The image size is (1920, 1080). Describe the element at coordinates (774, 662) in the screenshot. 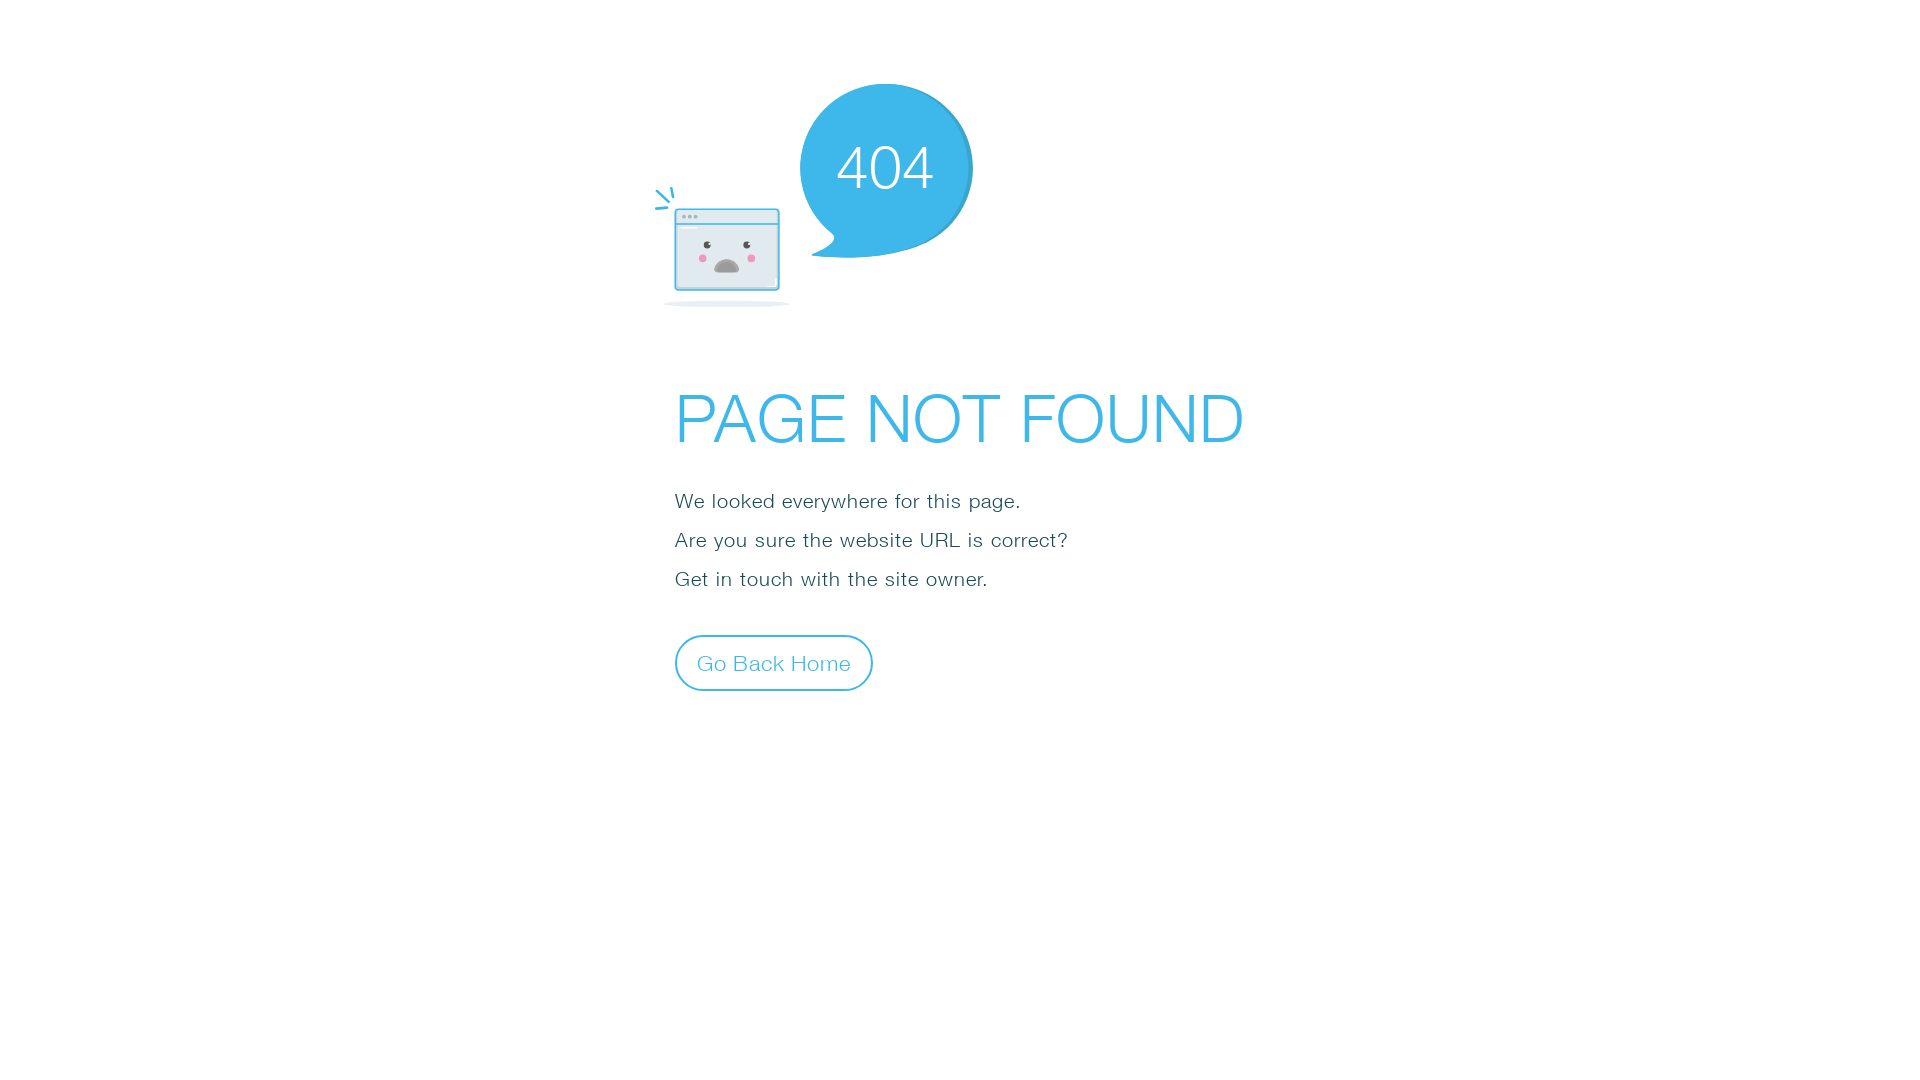

I see `Go Back Home` at that location.